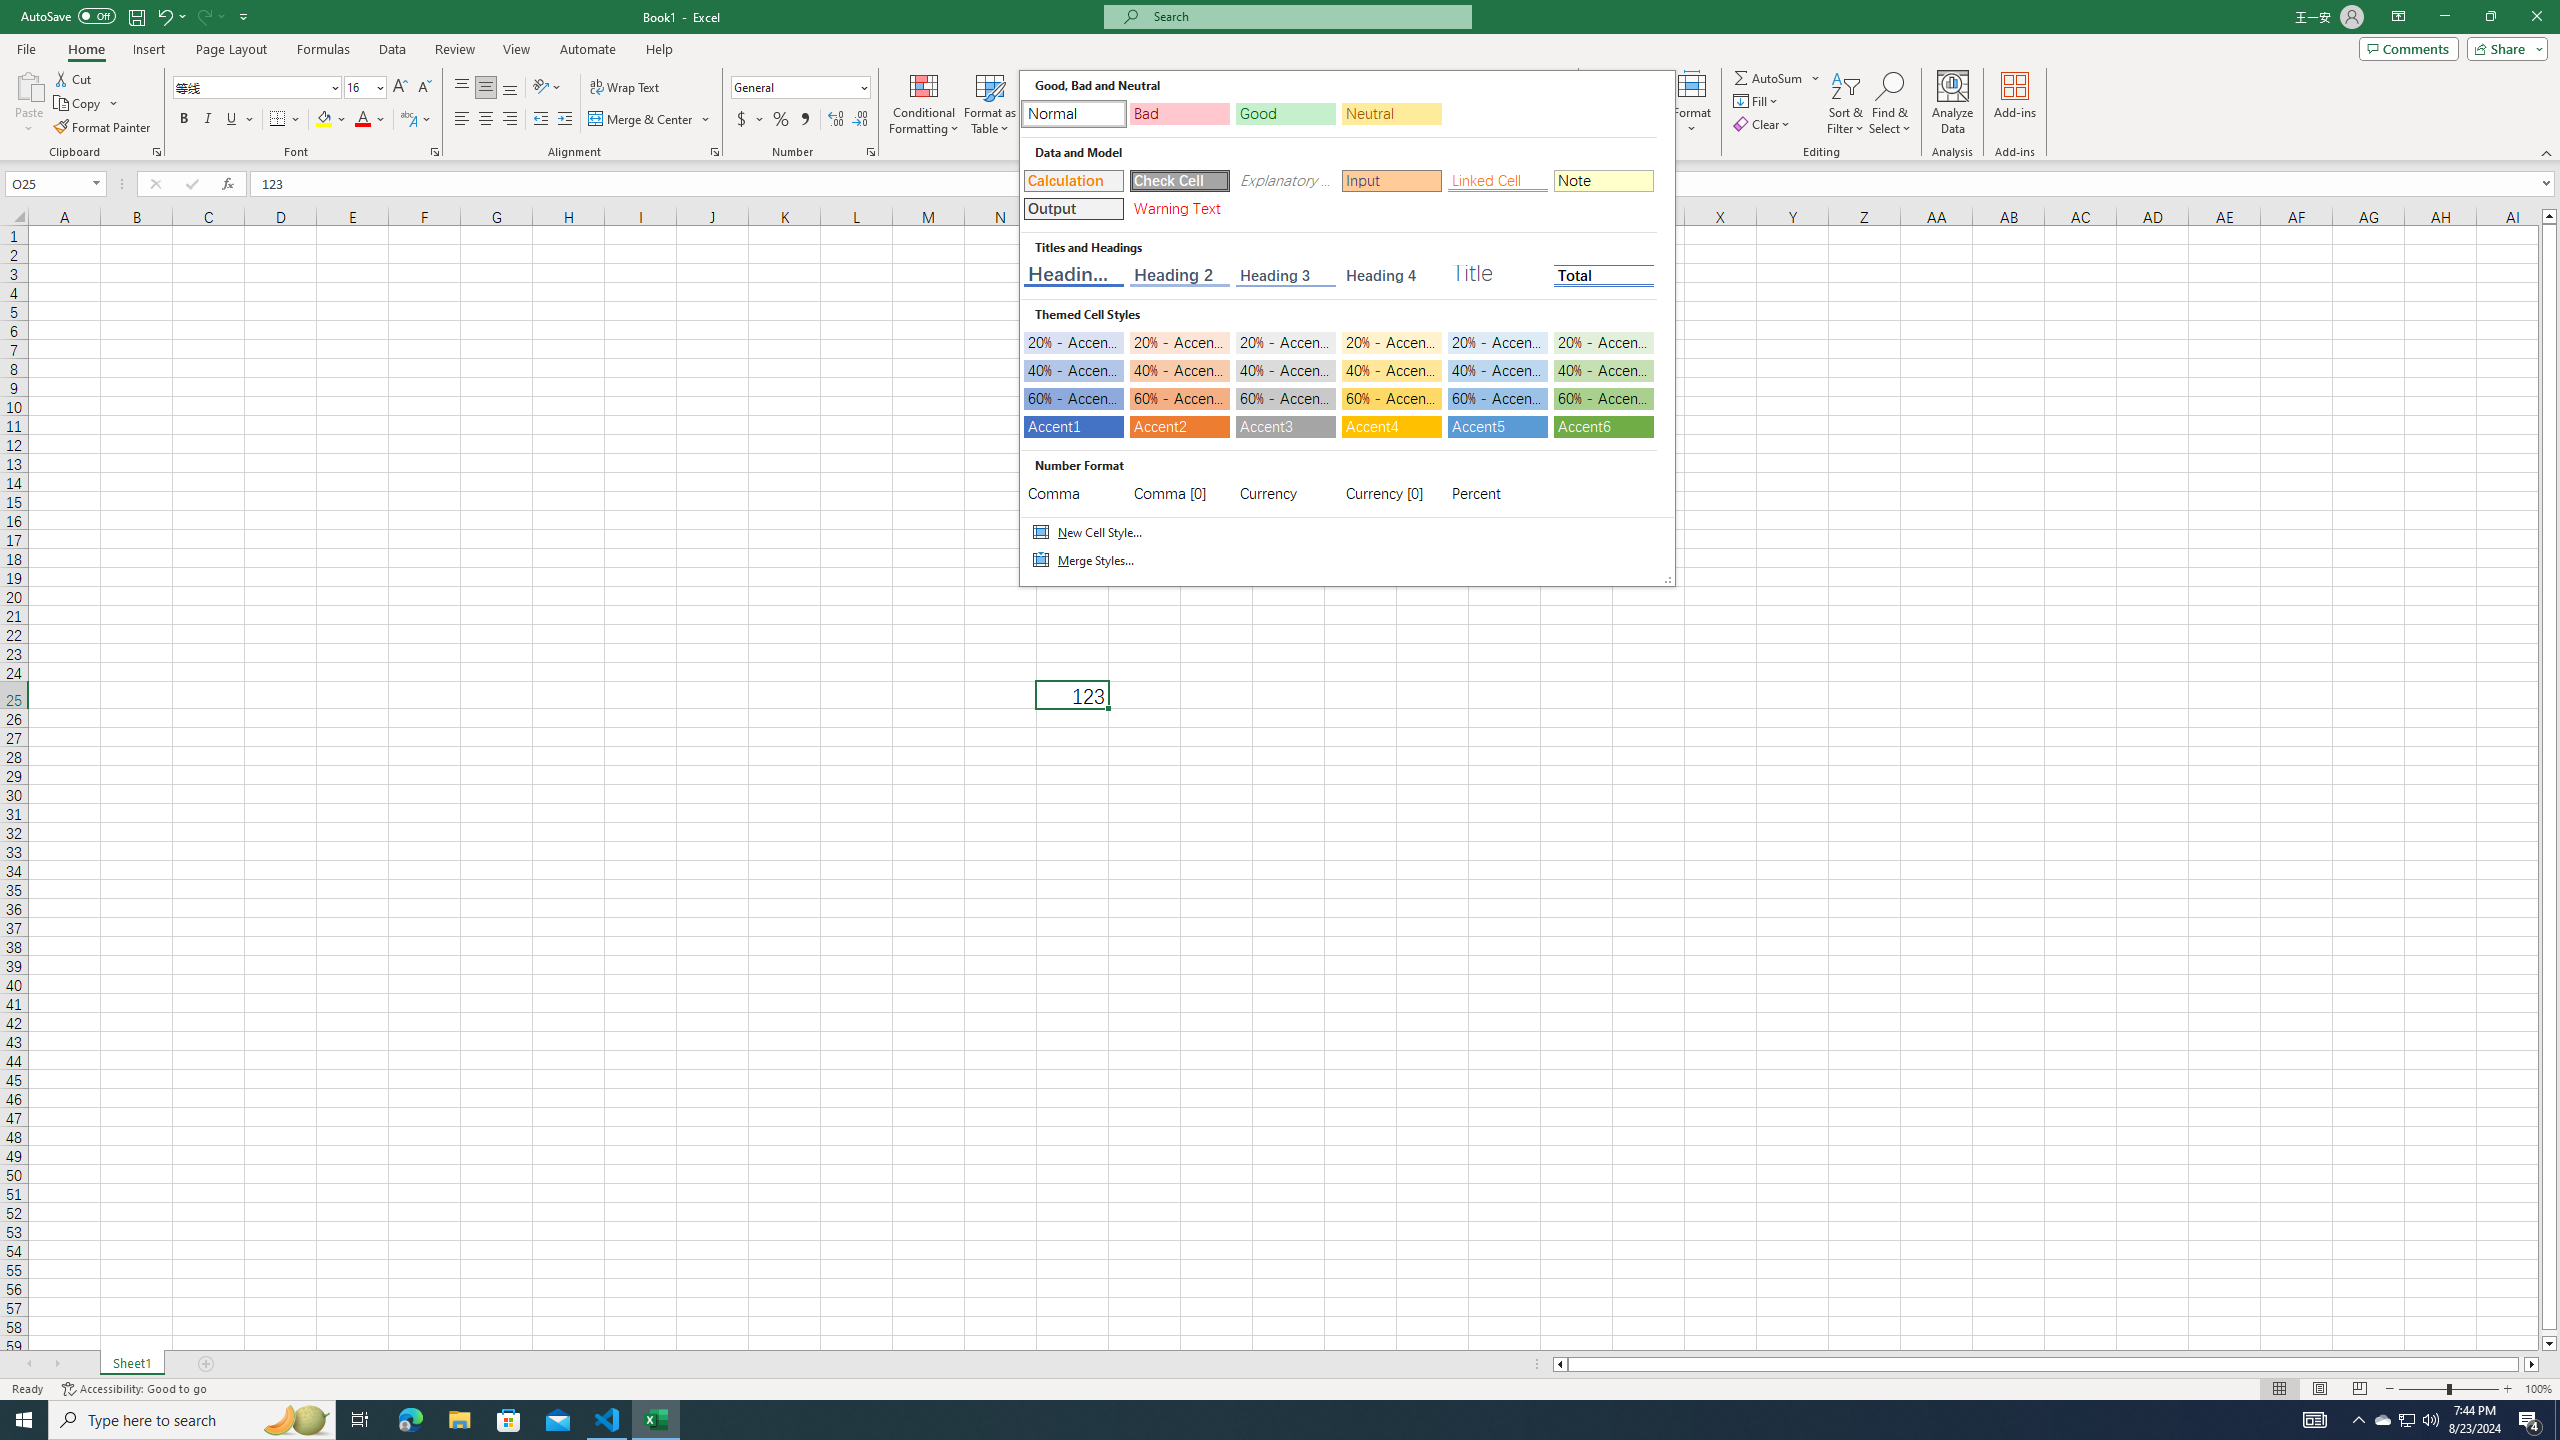 This screenshot has width=2560, height=1440. Describe the element at coordinates (296, 1420) in the screenshot. I see `Search highlights icon opens search home window` at that location.